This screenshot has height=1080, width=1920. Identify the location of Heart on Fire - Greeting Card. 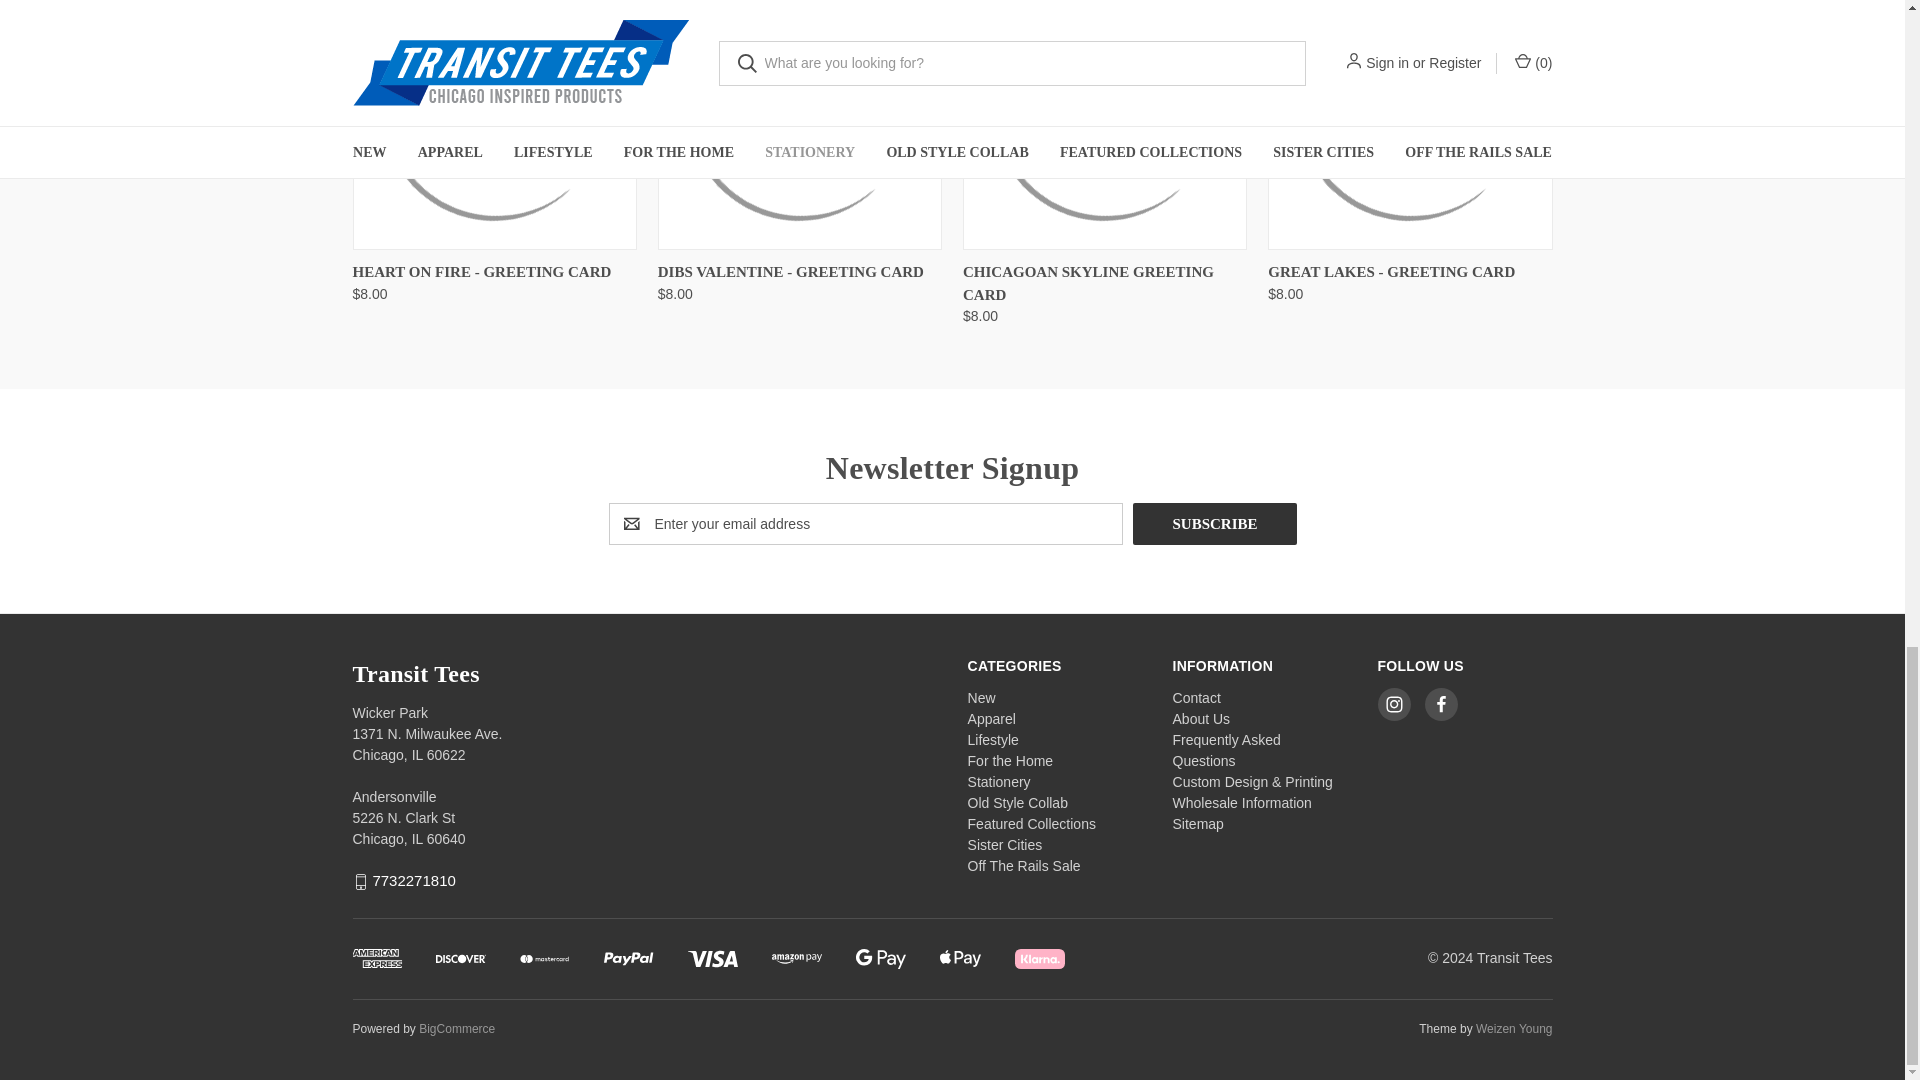
(493, 123).